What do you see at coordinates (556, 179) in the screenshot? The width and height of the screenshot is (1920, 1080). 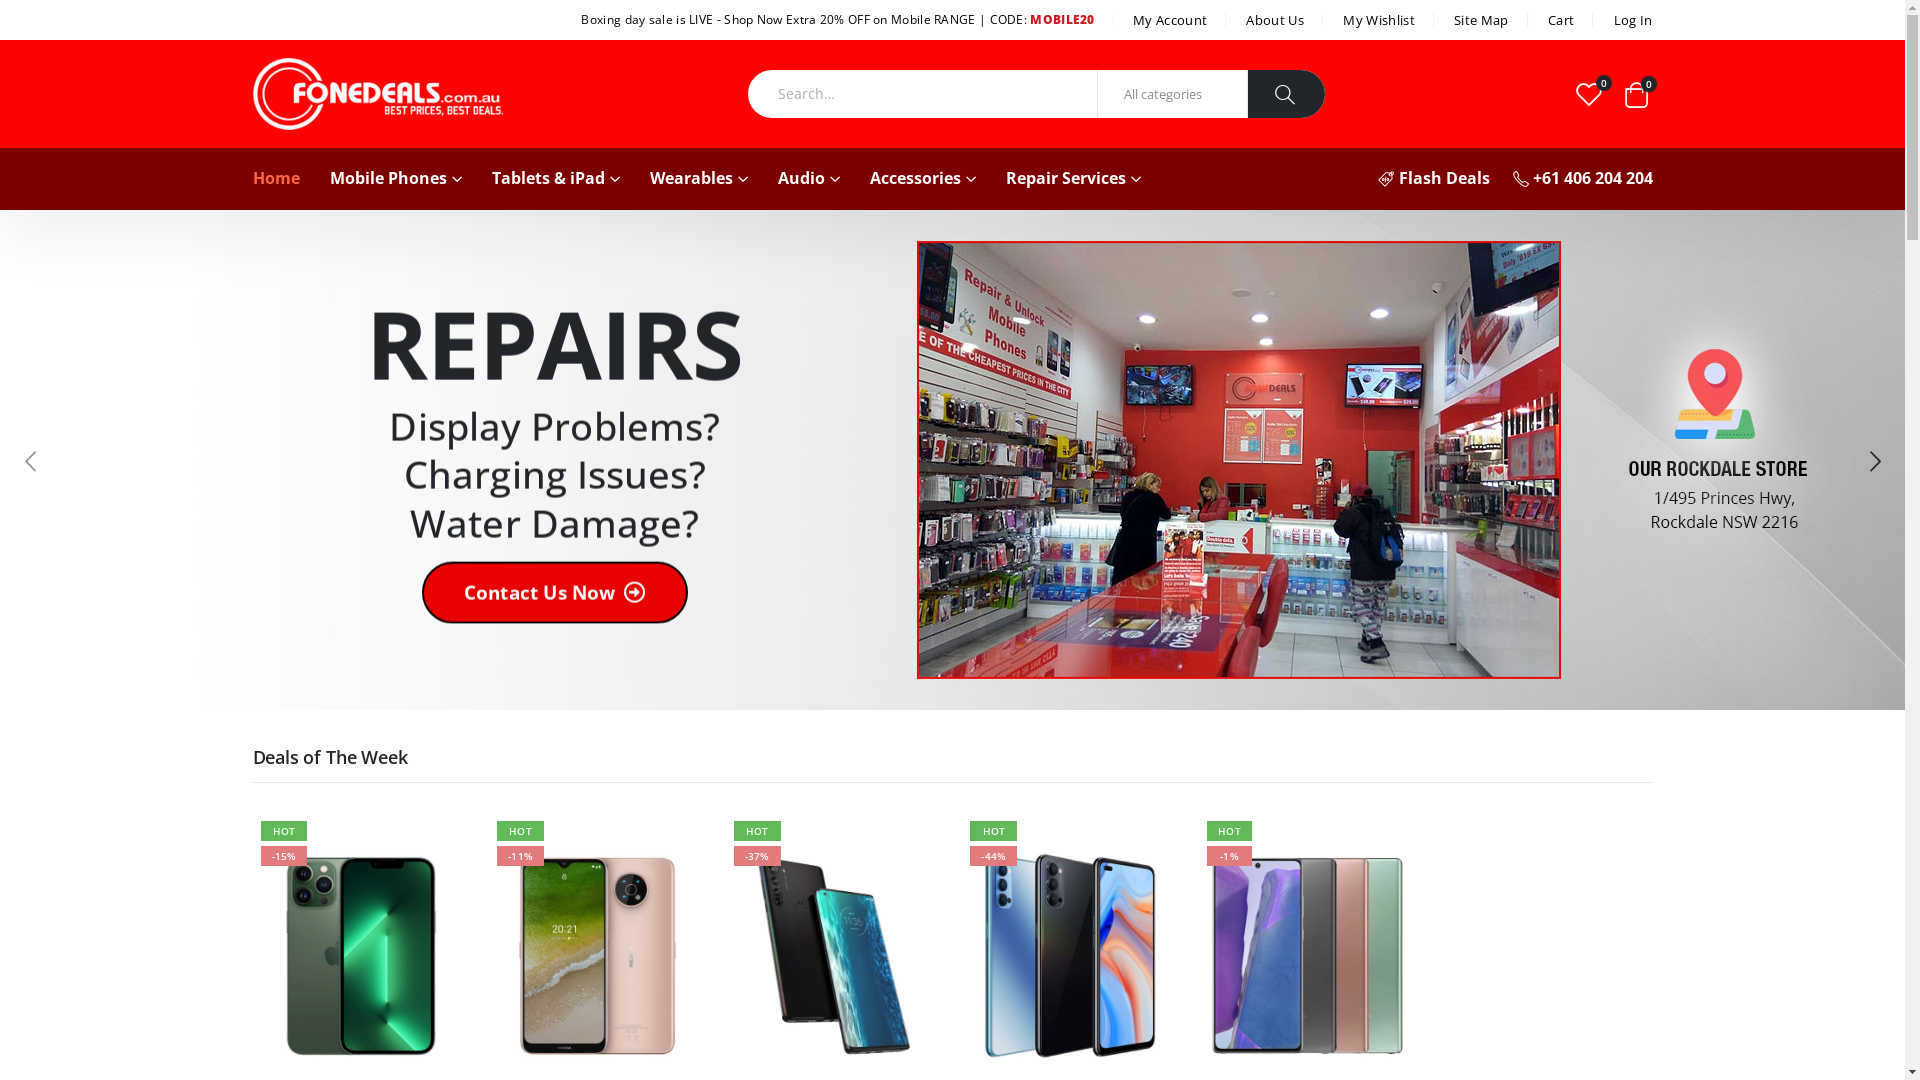 I see `Tablets & iPad` at bounding box center [556, 179].